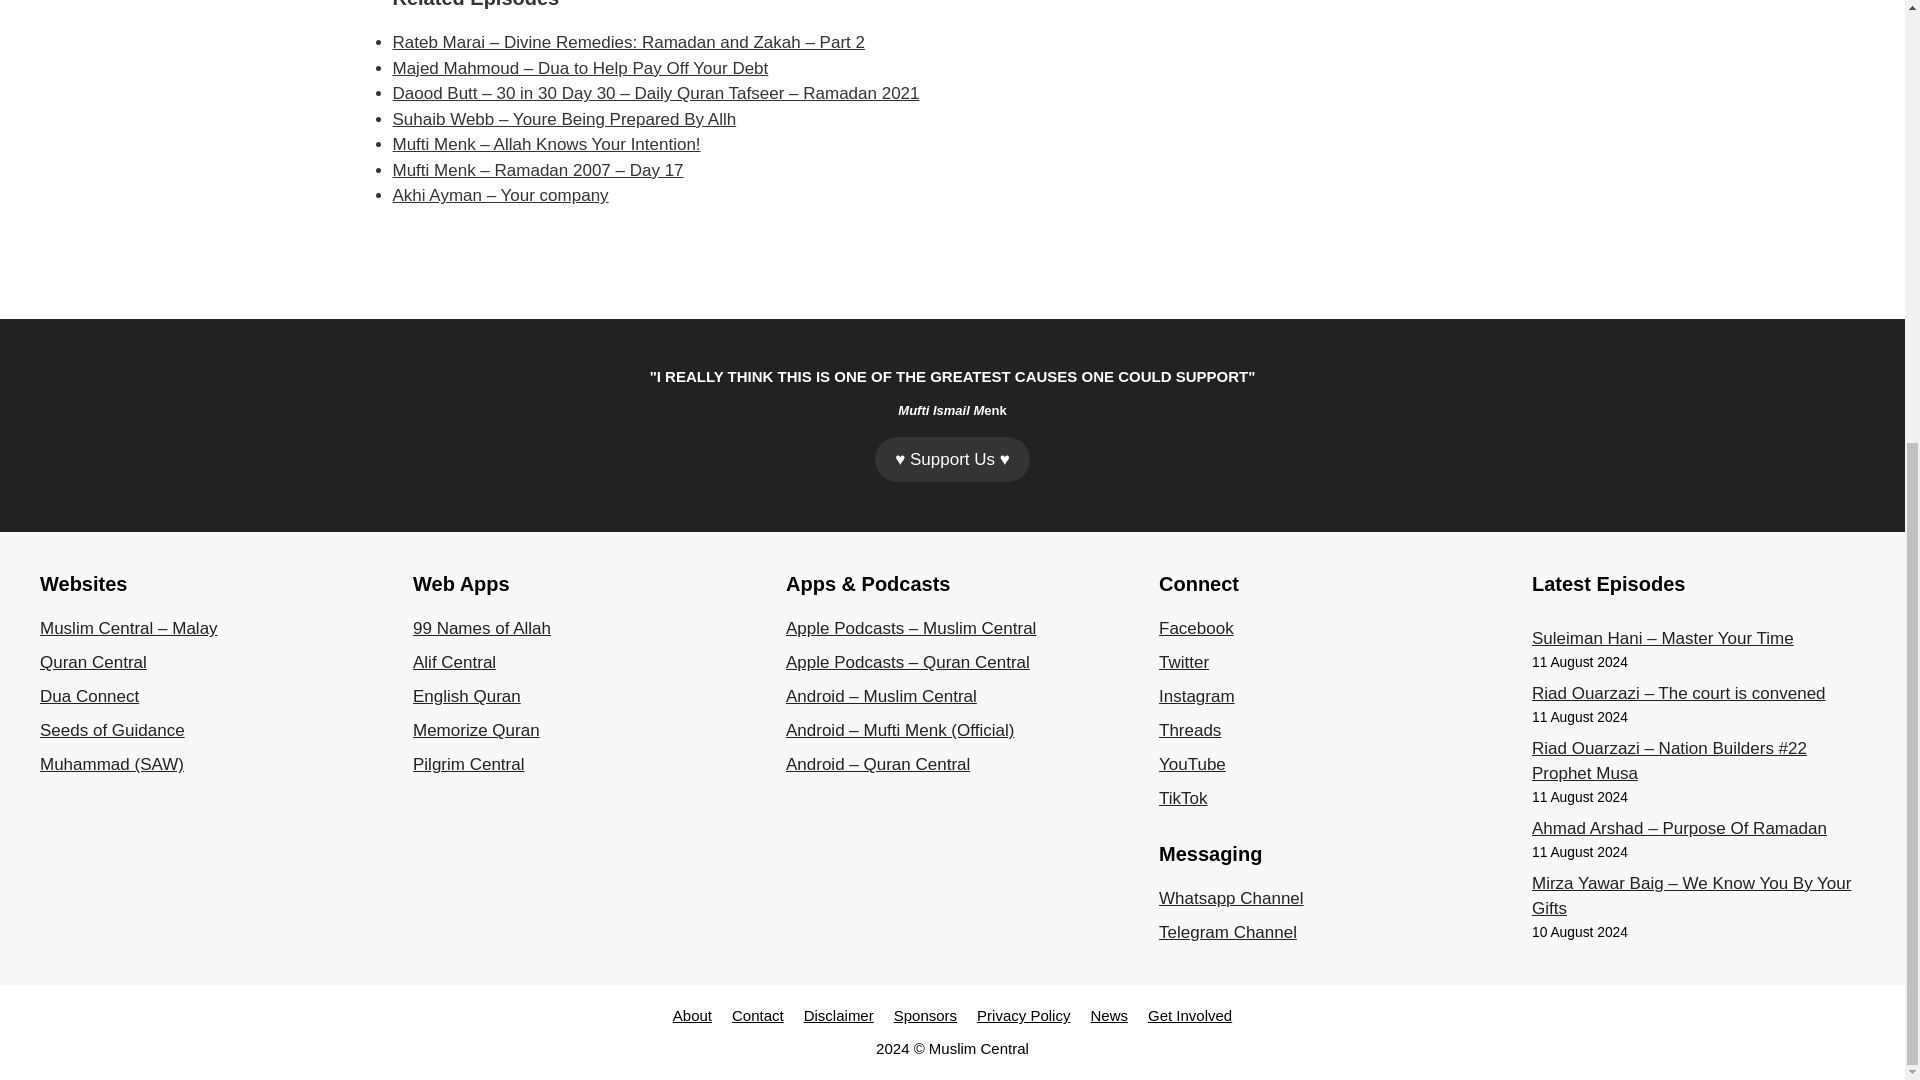  I want to click on Memorize Quran, so click(476, 730).